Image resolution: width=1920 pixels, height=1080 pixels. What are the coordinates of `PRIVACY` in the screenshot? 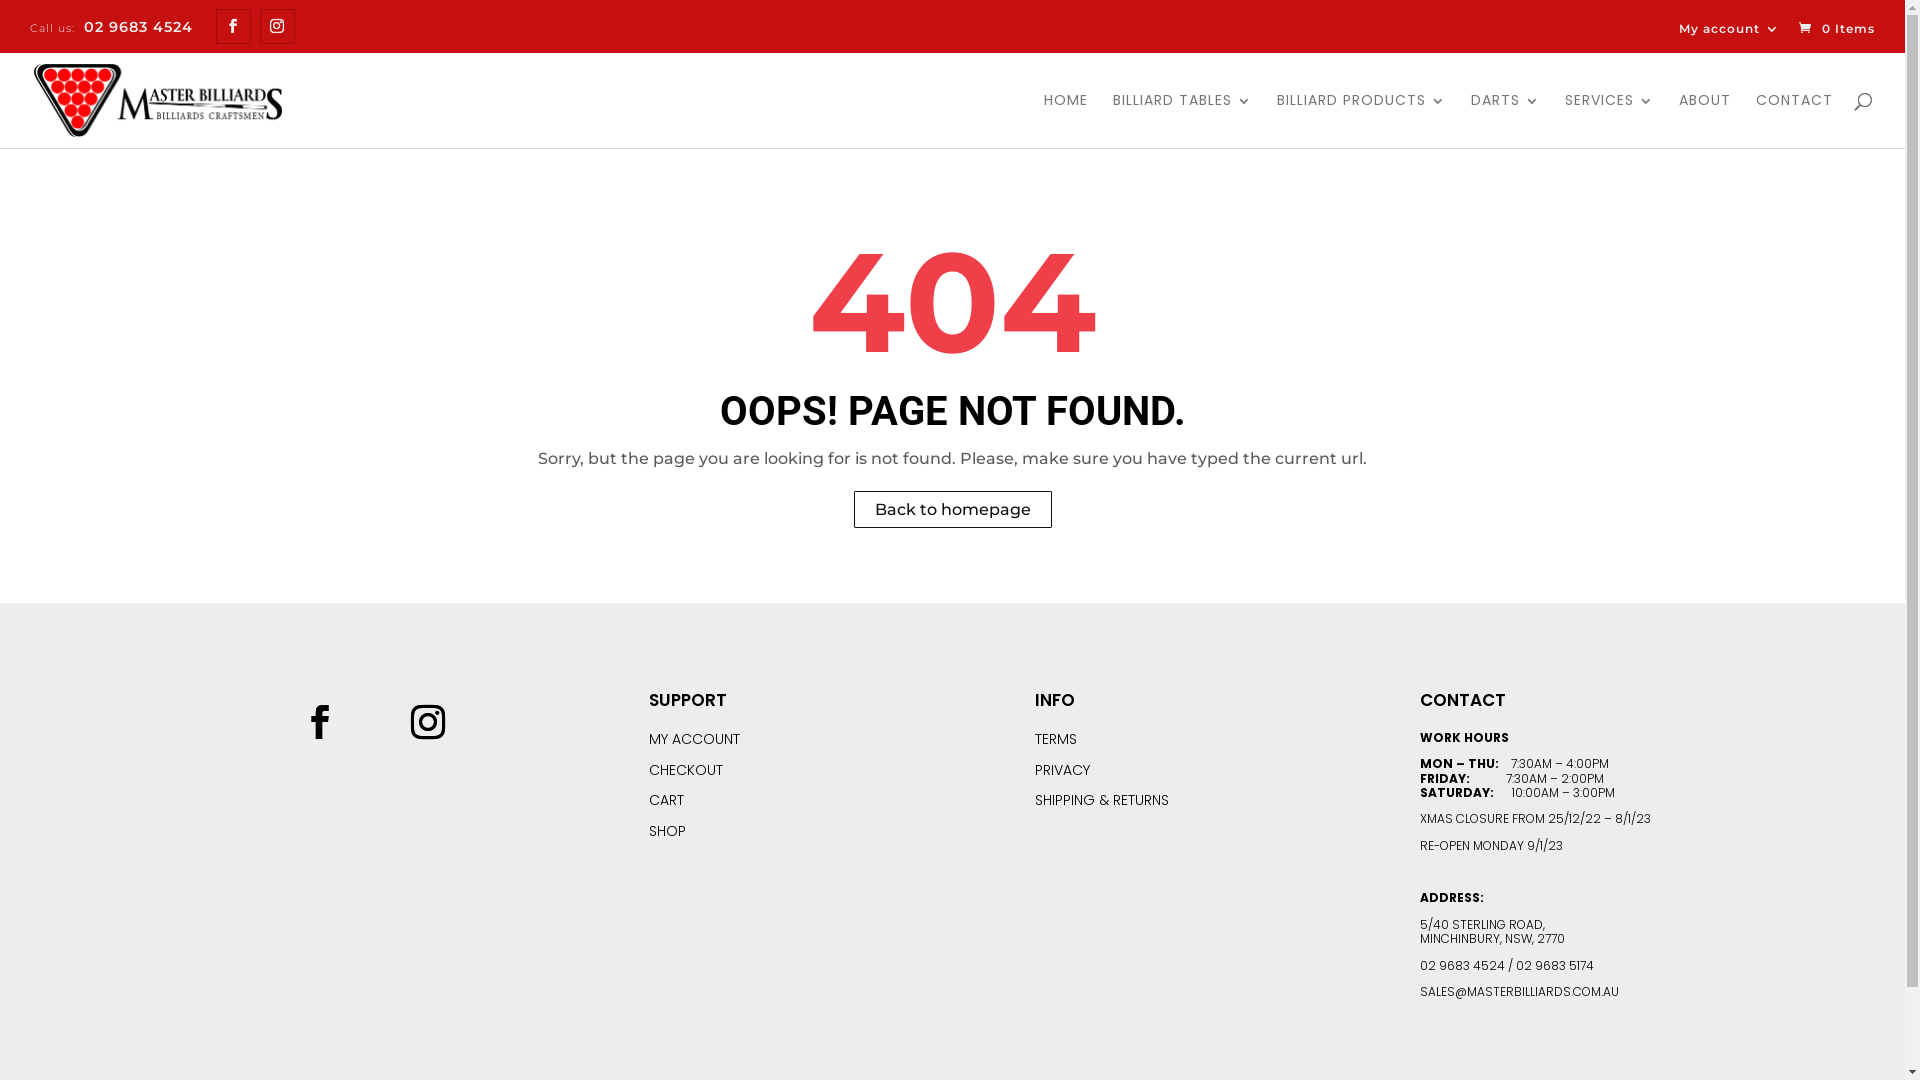 It's located at (1062, 770).